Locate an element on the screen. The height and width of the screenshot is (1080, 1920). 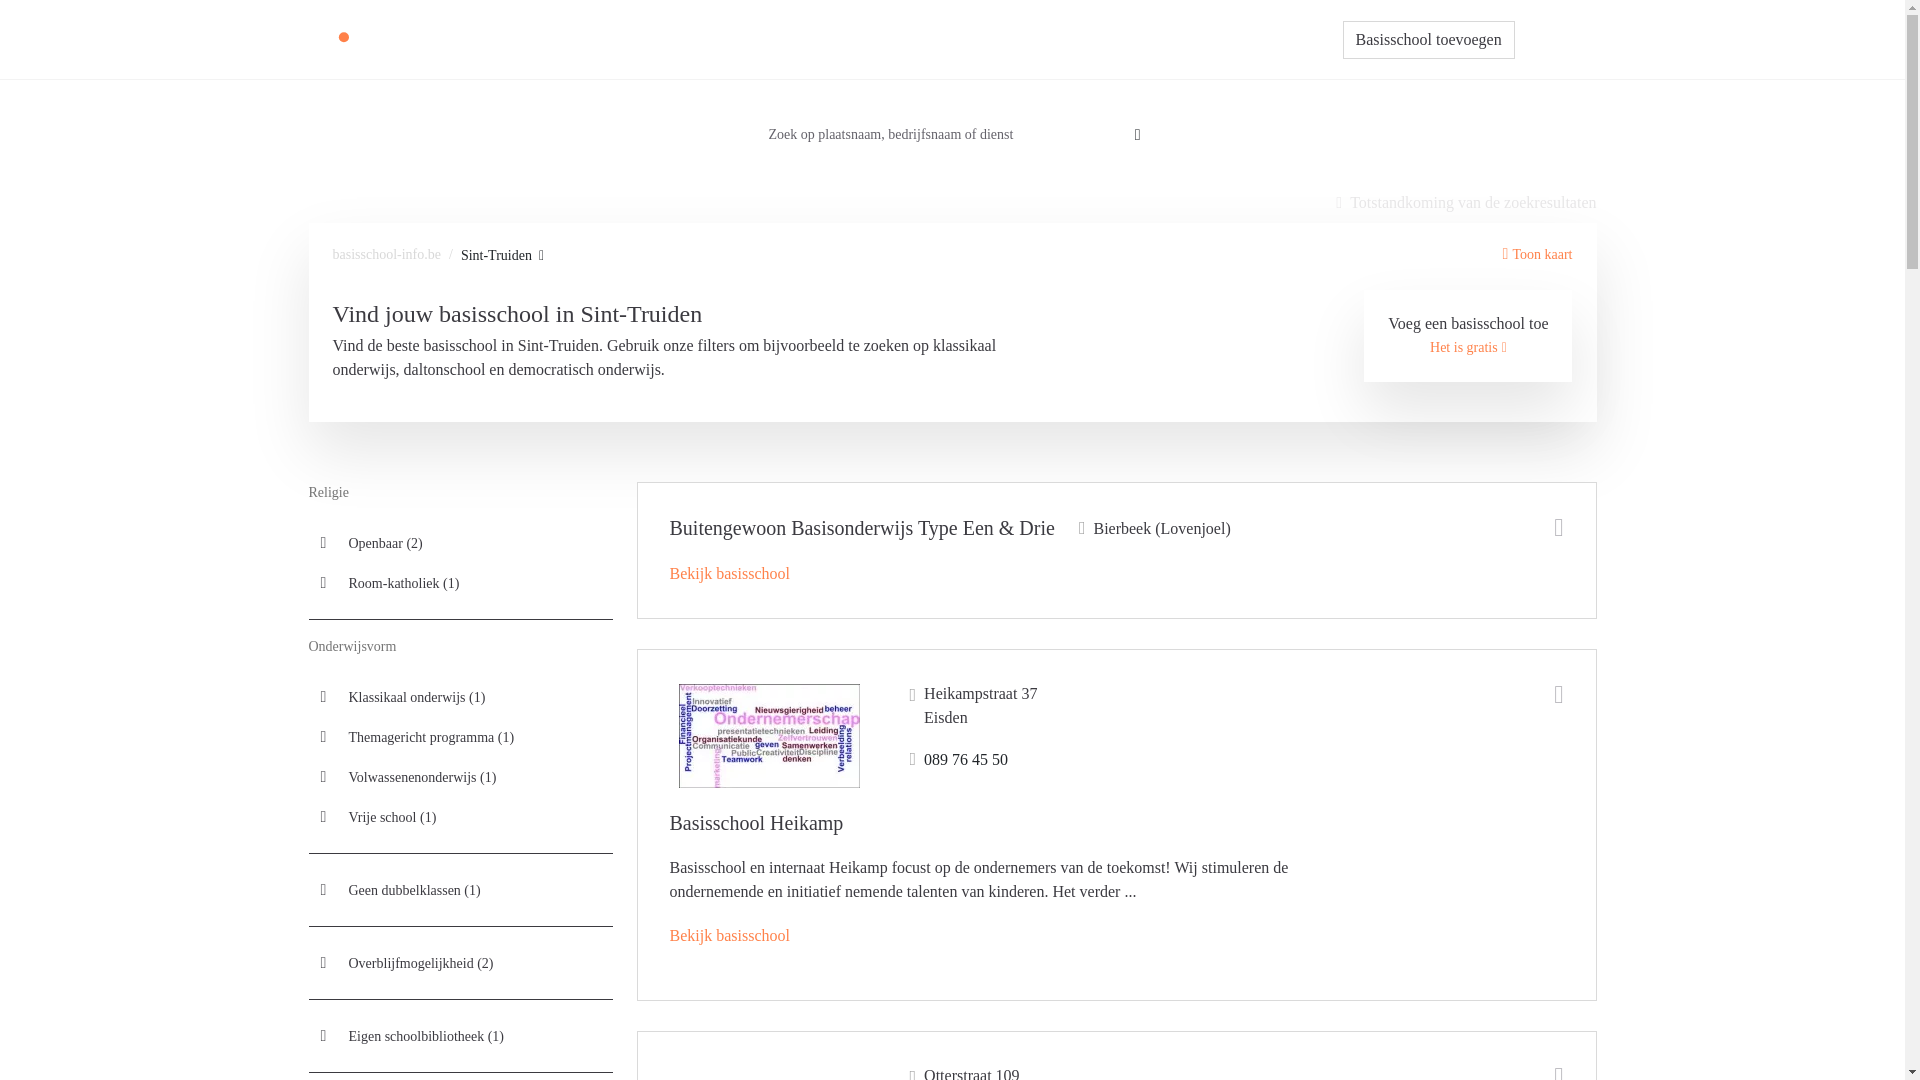
Basisschool Heikamp is located at coordinates (757, 823).